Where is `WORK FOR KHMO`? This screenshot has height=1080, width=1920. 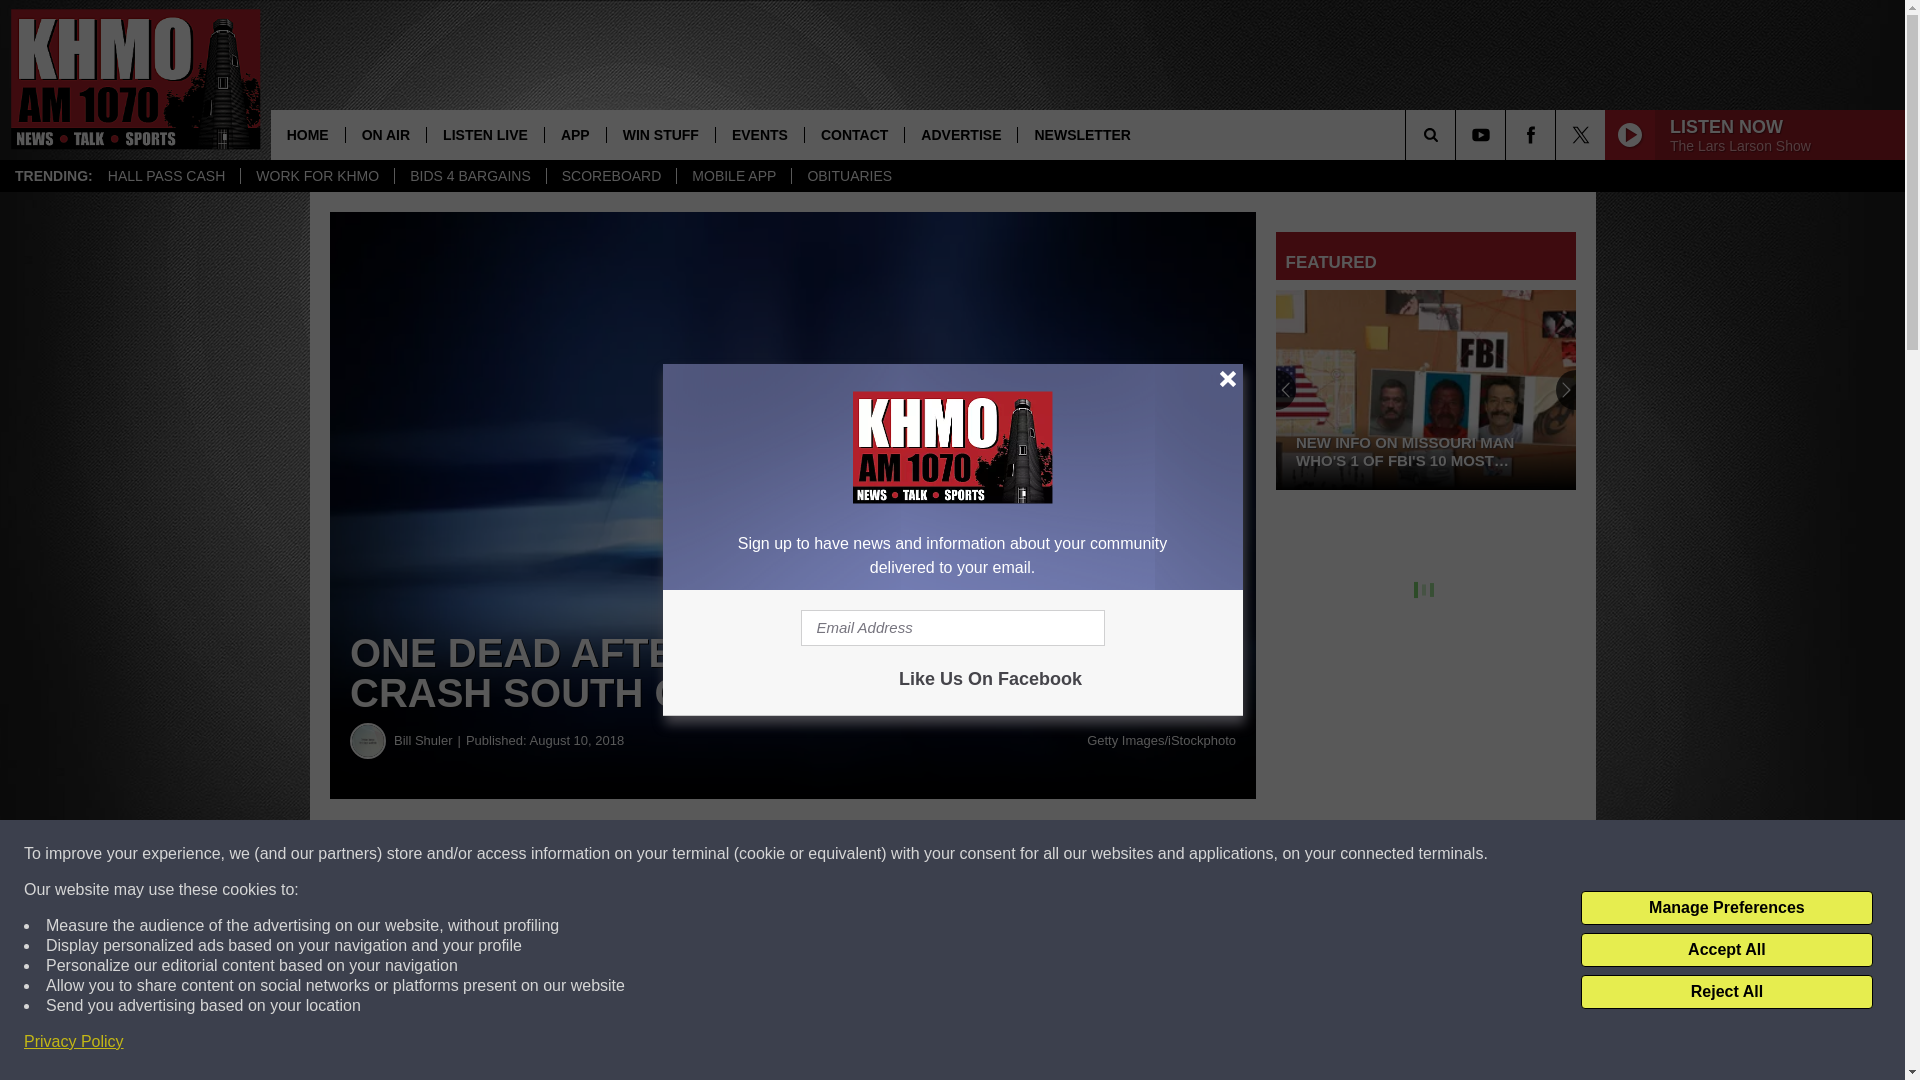
WORK FOR KHMO is located at coordinates (316, 176).